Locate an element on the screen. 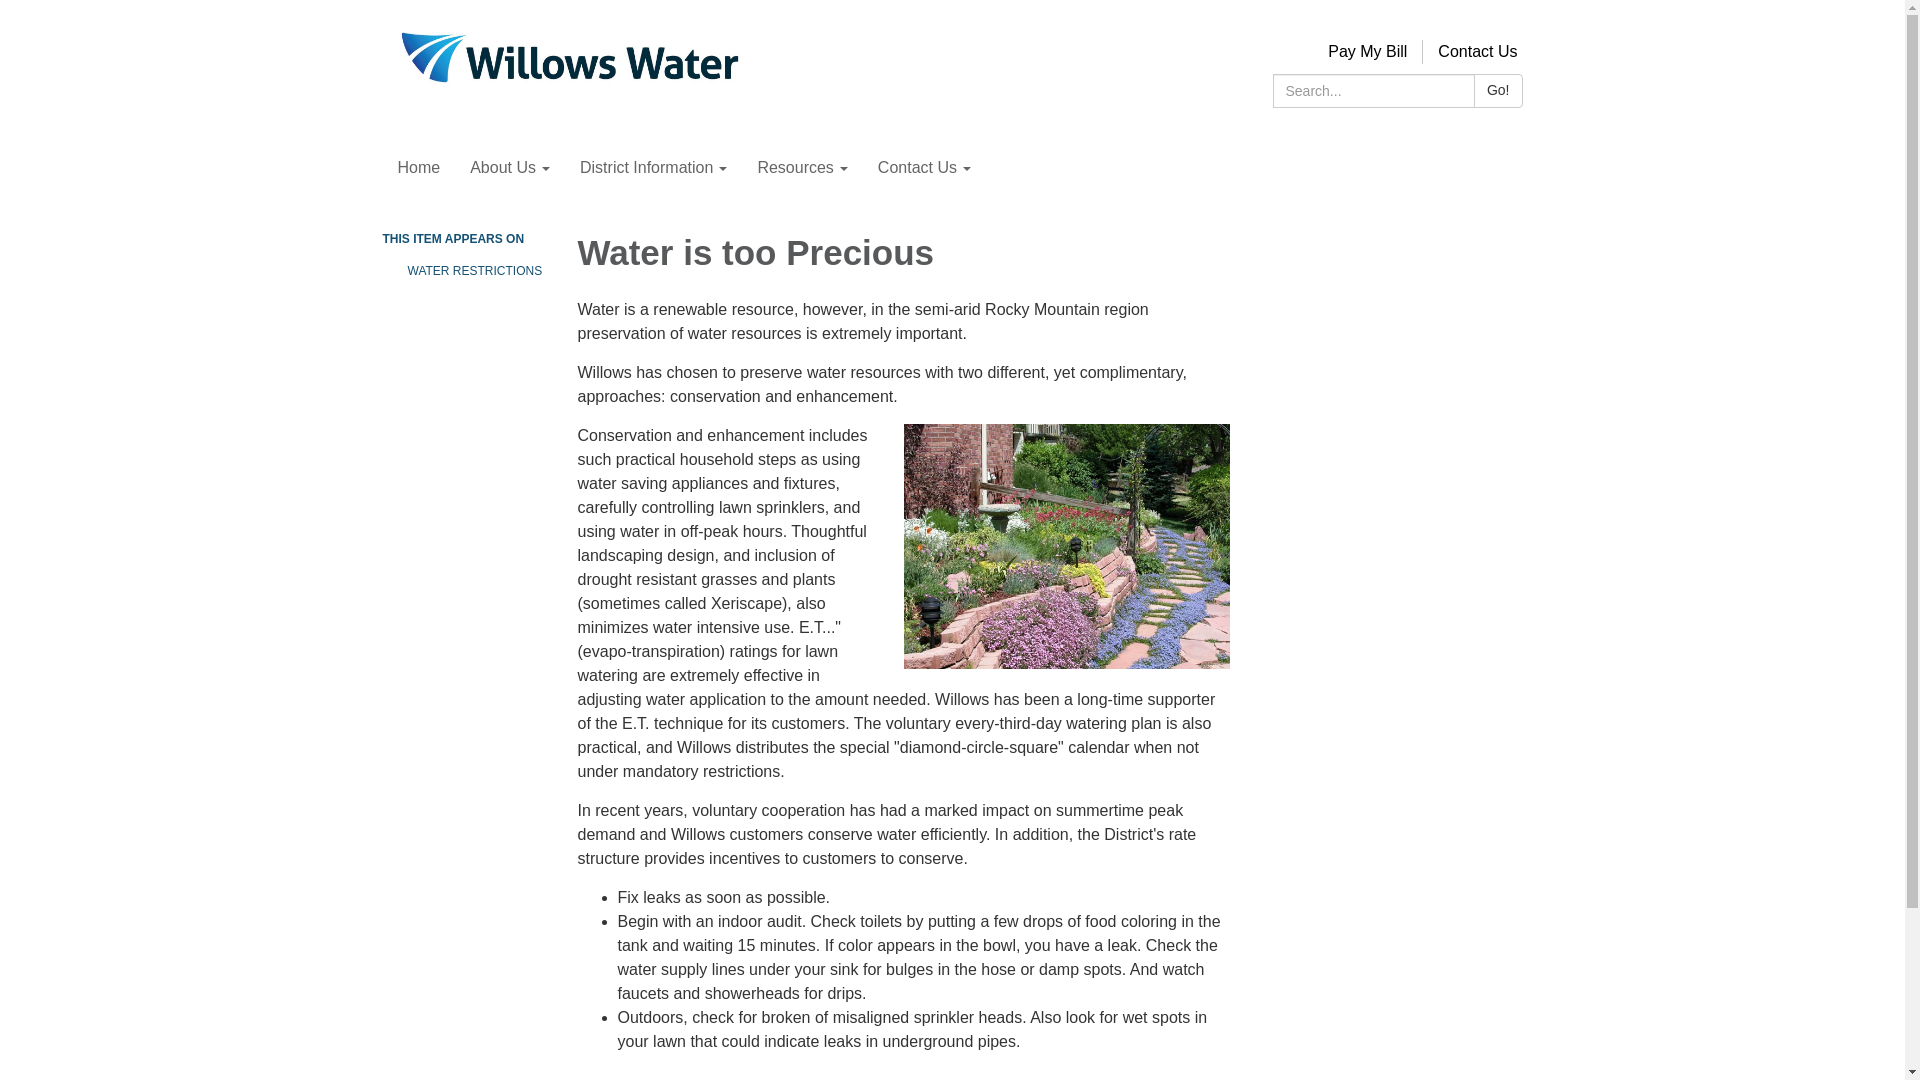 The height and width of the screenshot is (1080, 1920). About Us is located at coordinates (510, 168).